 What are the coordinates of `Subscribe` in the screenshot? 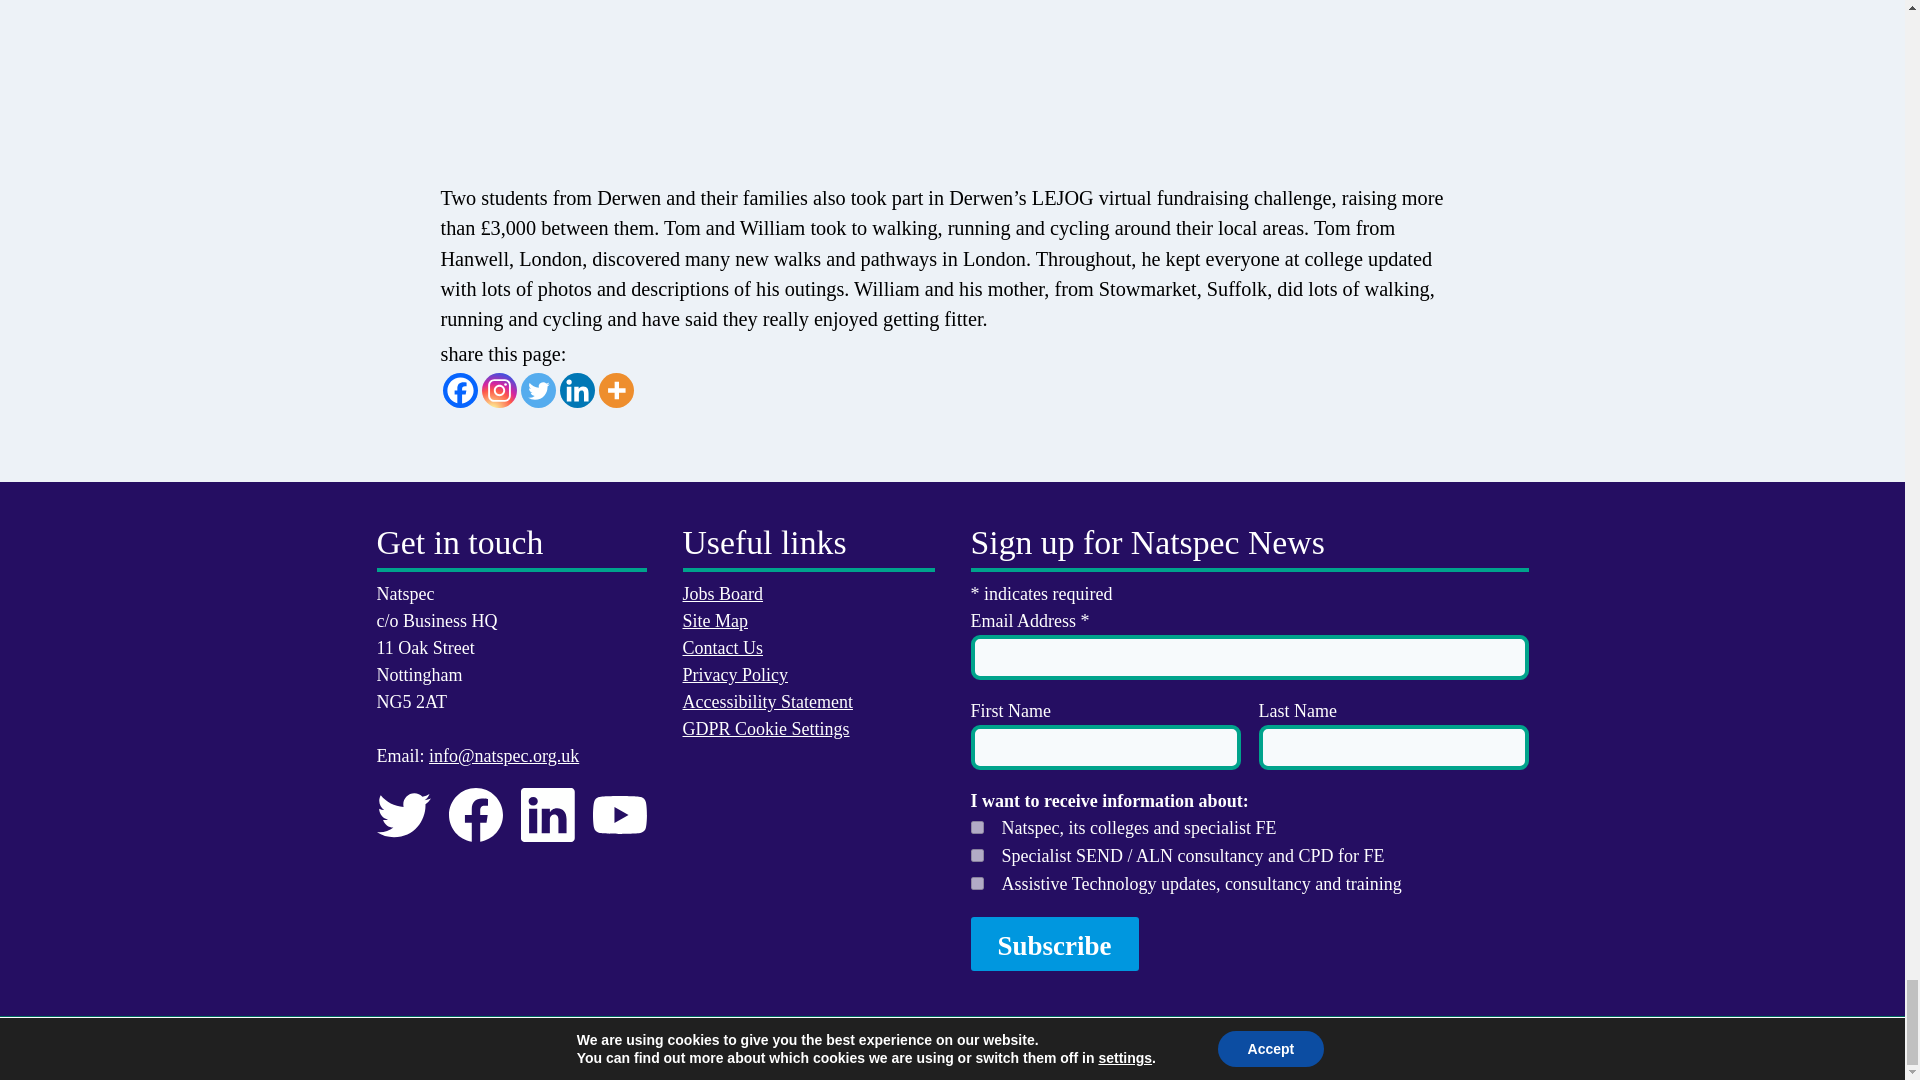 It's located at (1054, 943).